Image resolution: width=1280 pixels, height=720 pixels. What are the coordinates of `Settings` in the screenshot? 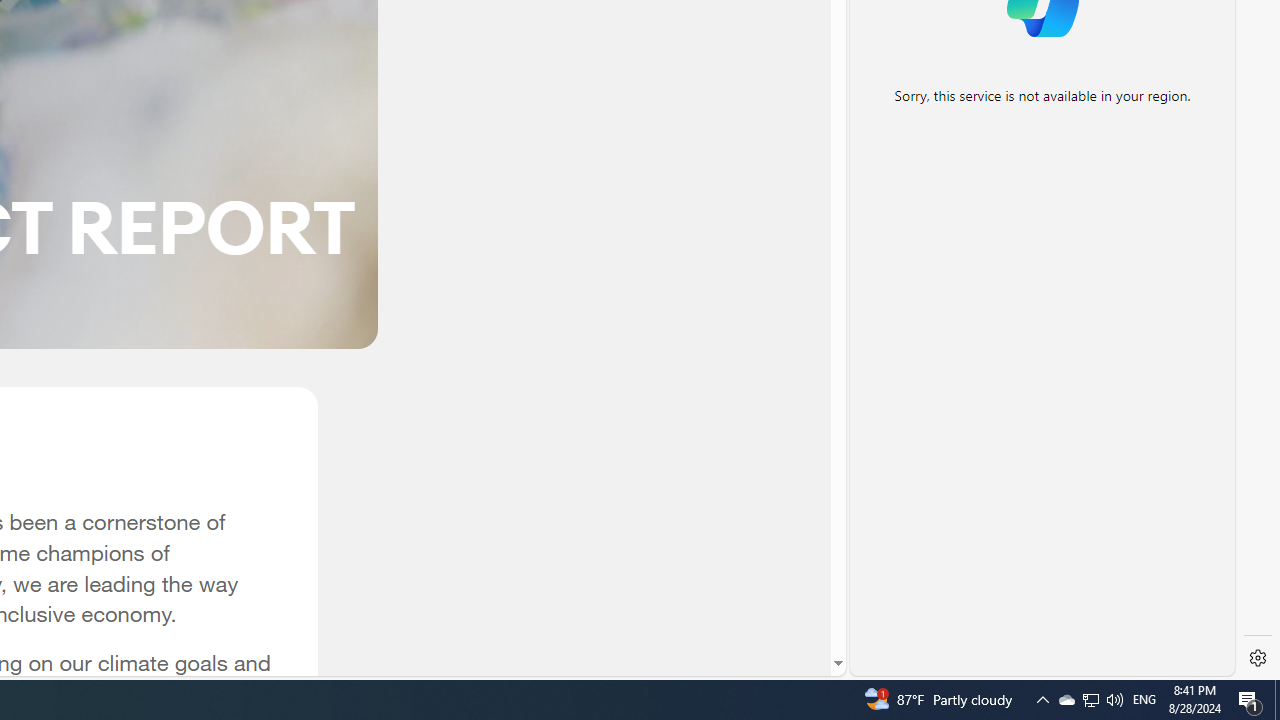 It's located at (1258, 658).